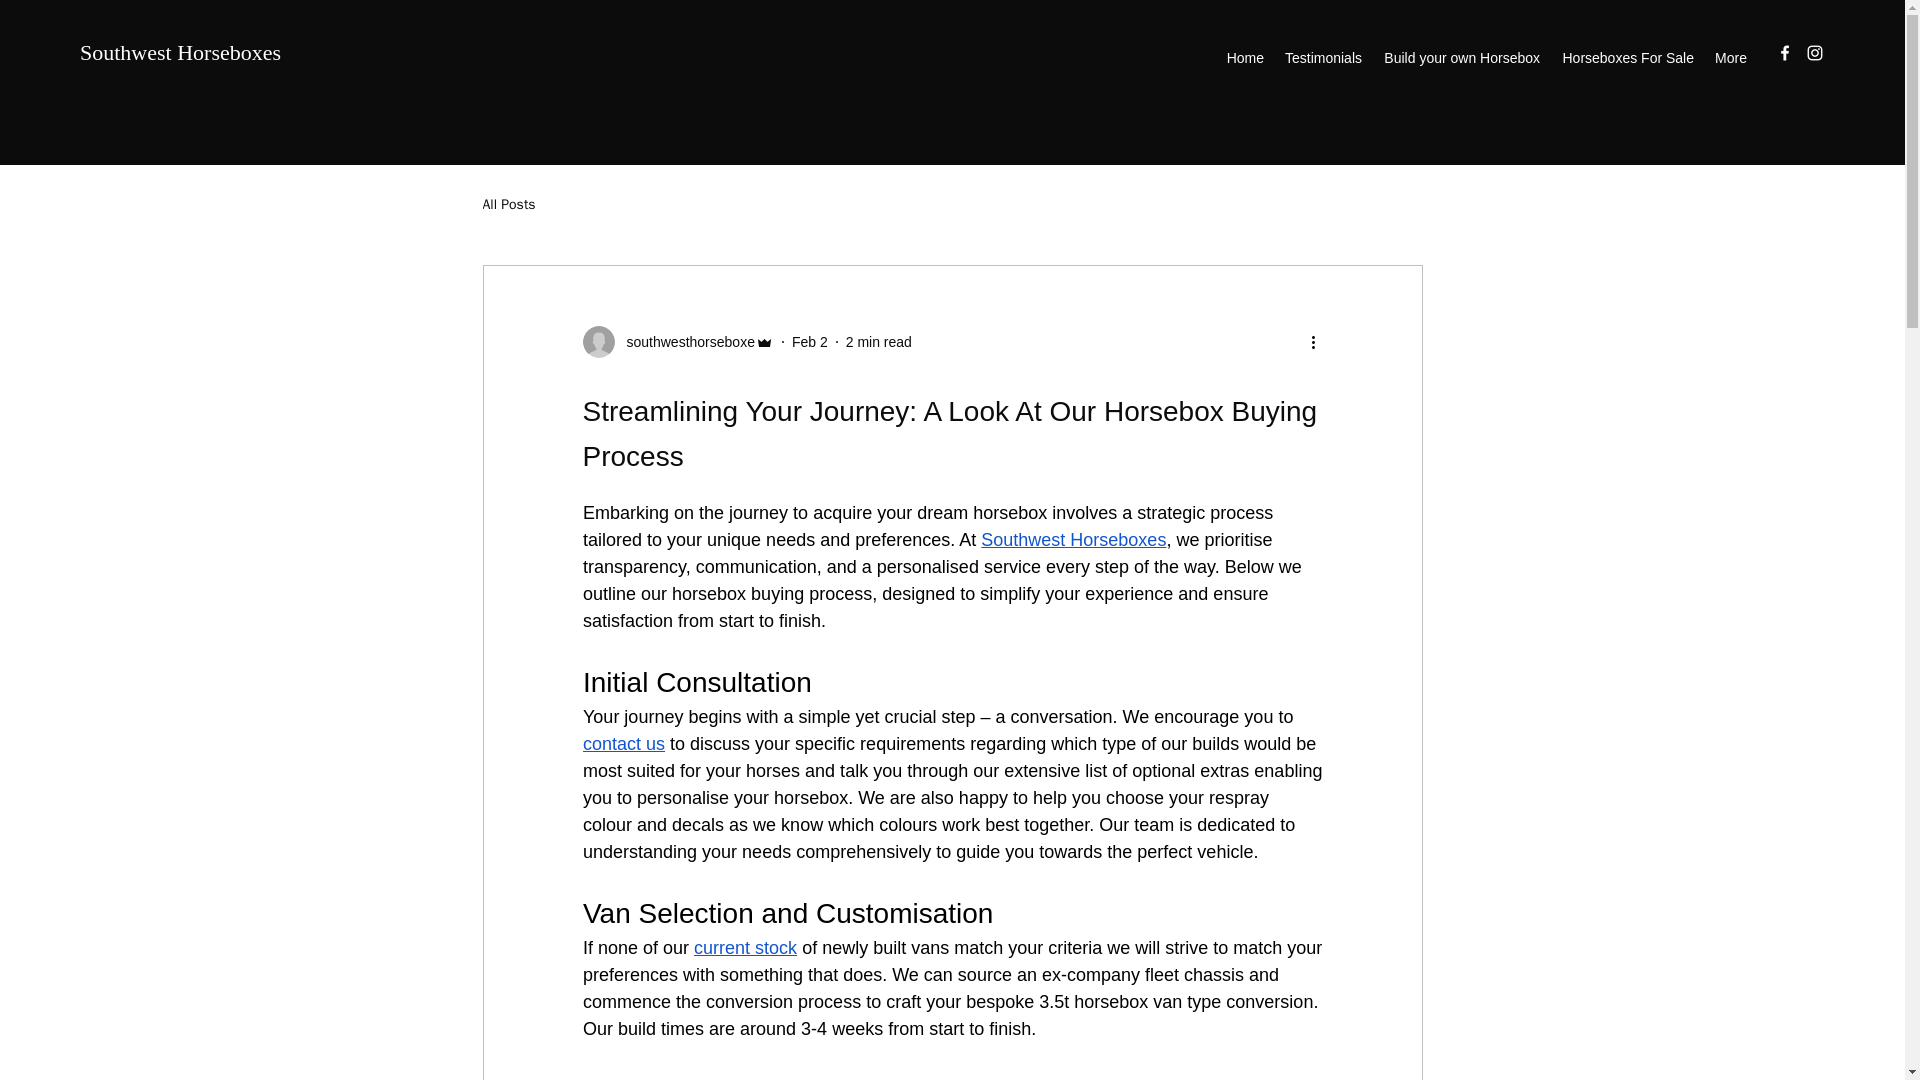  I want to click on Testimonials, so click(1323, 58).